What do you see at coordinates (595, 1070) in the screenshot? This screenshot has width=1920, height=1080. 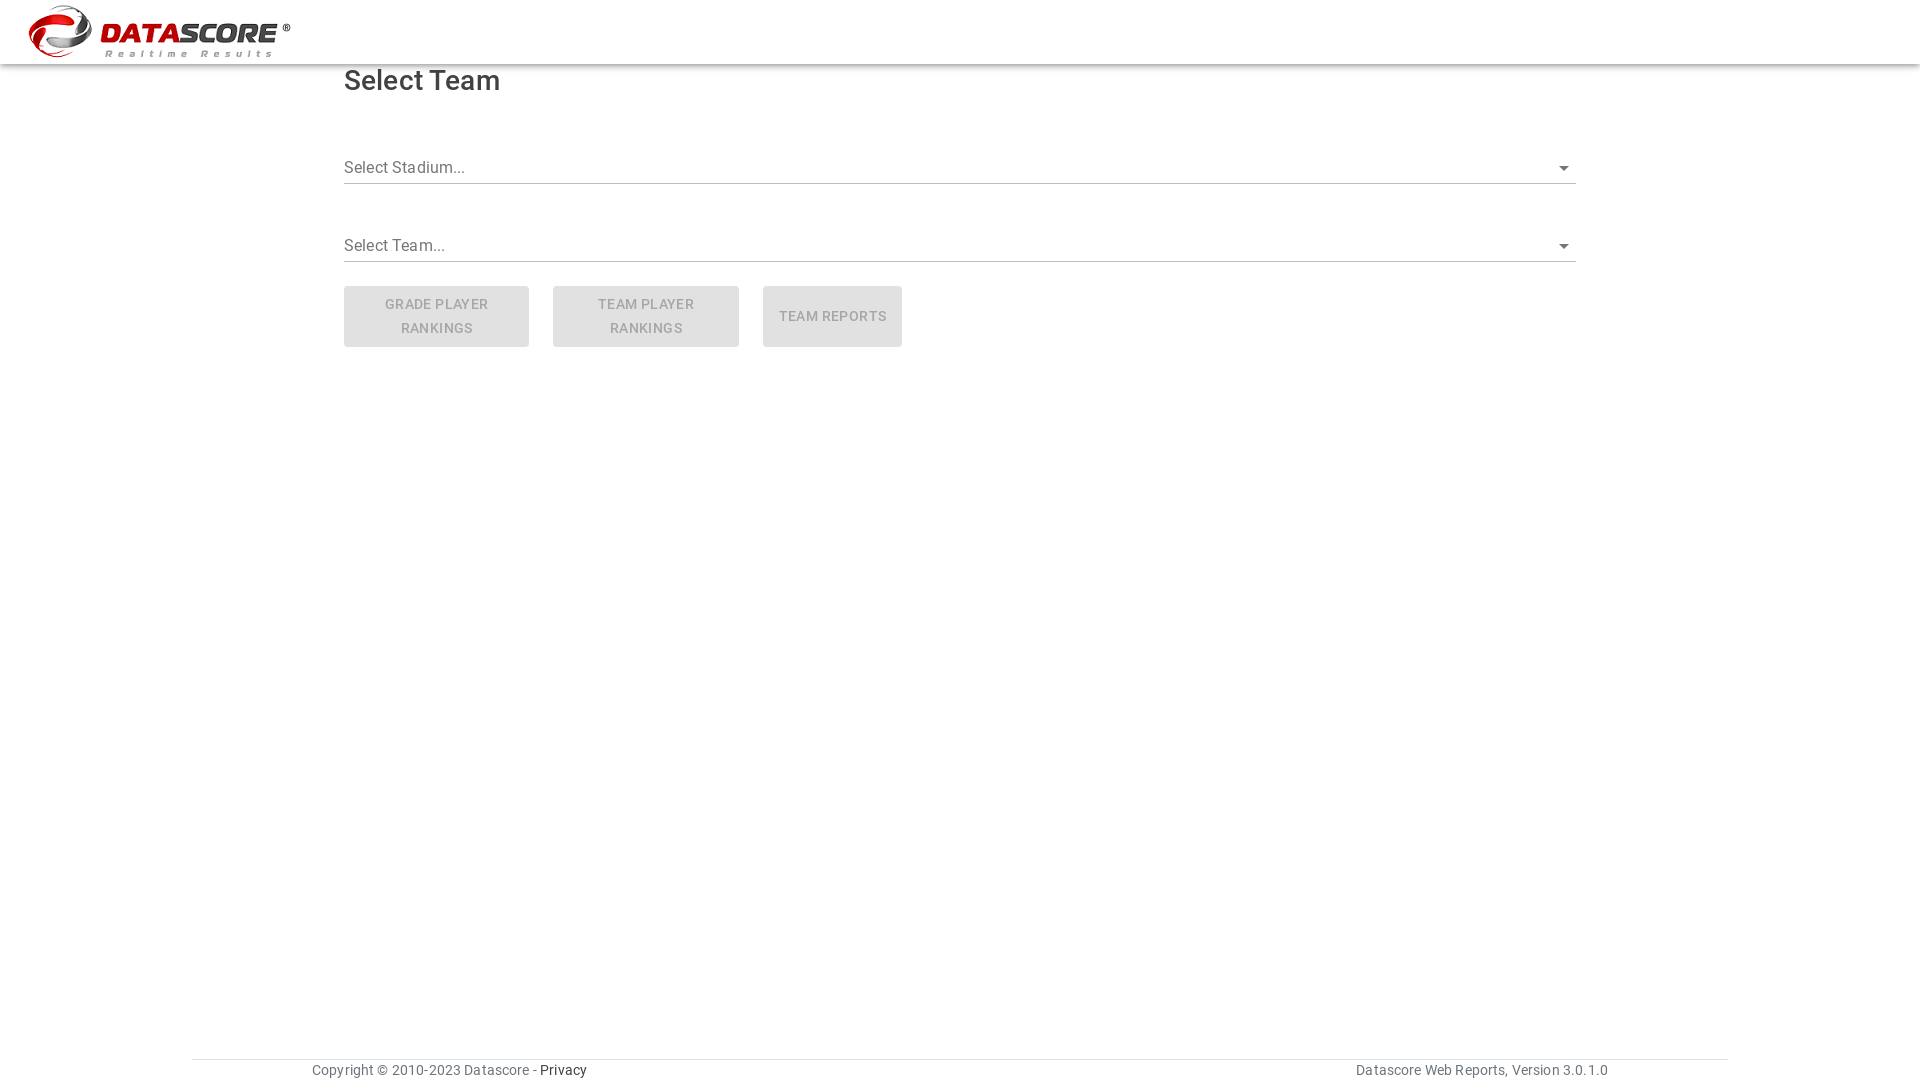 I see `Privacy` at bounding box center [595, 1070].